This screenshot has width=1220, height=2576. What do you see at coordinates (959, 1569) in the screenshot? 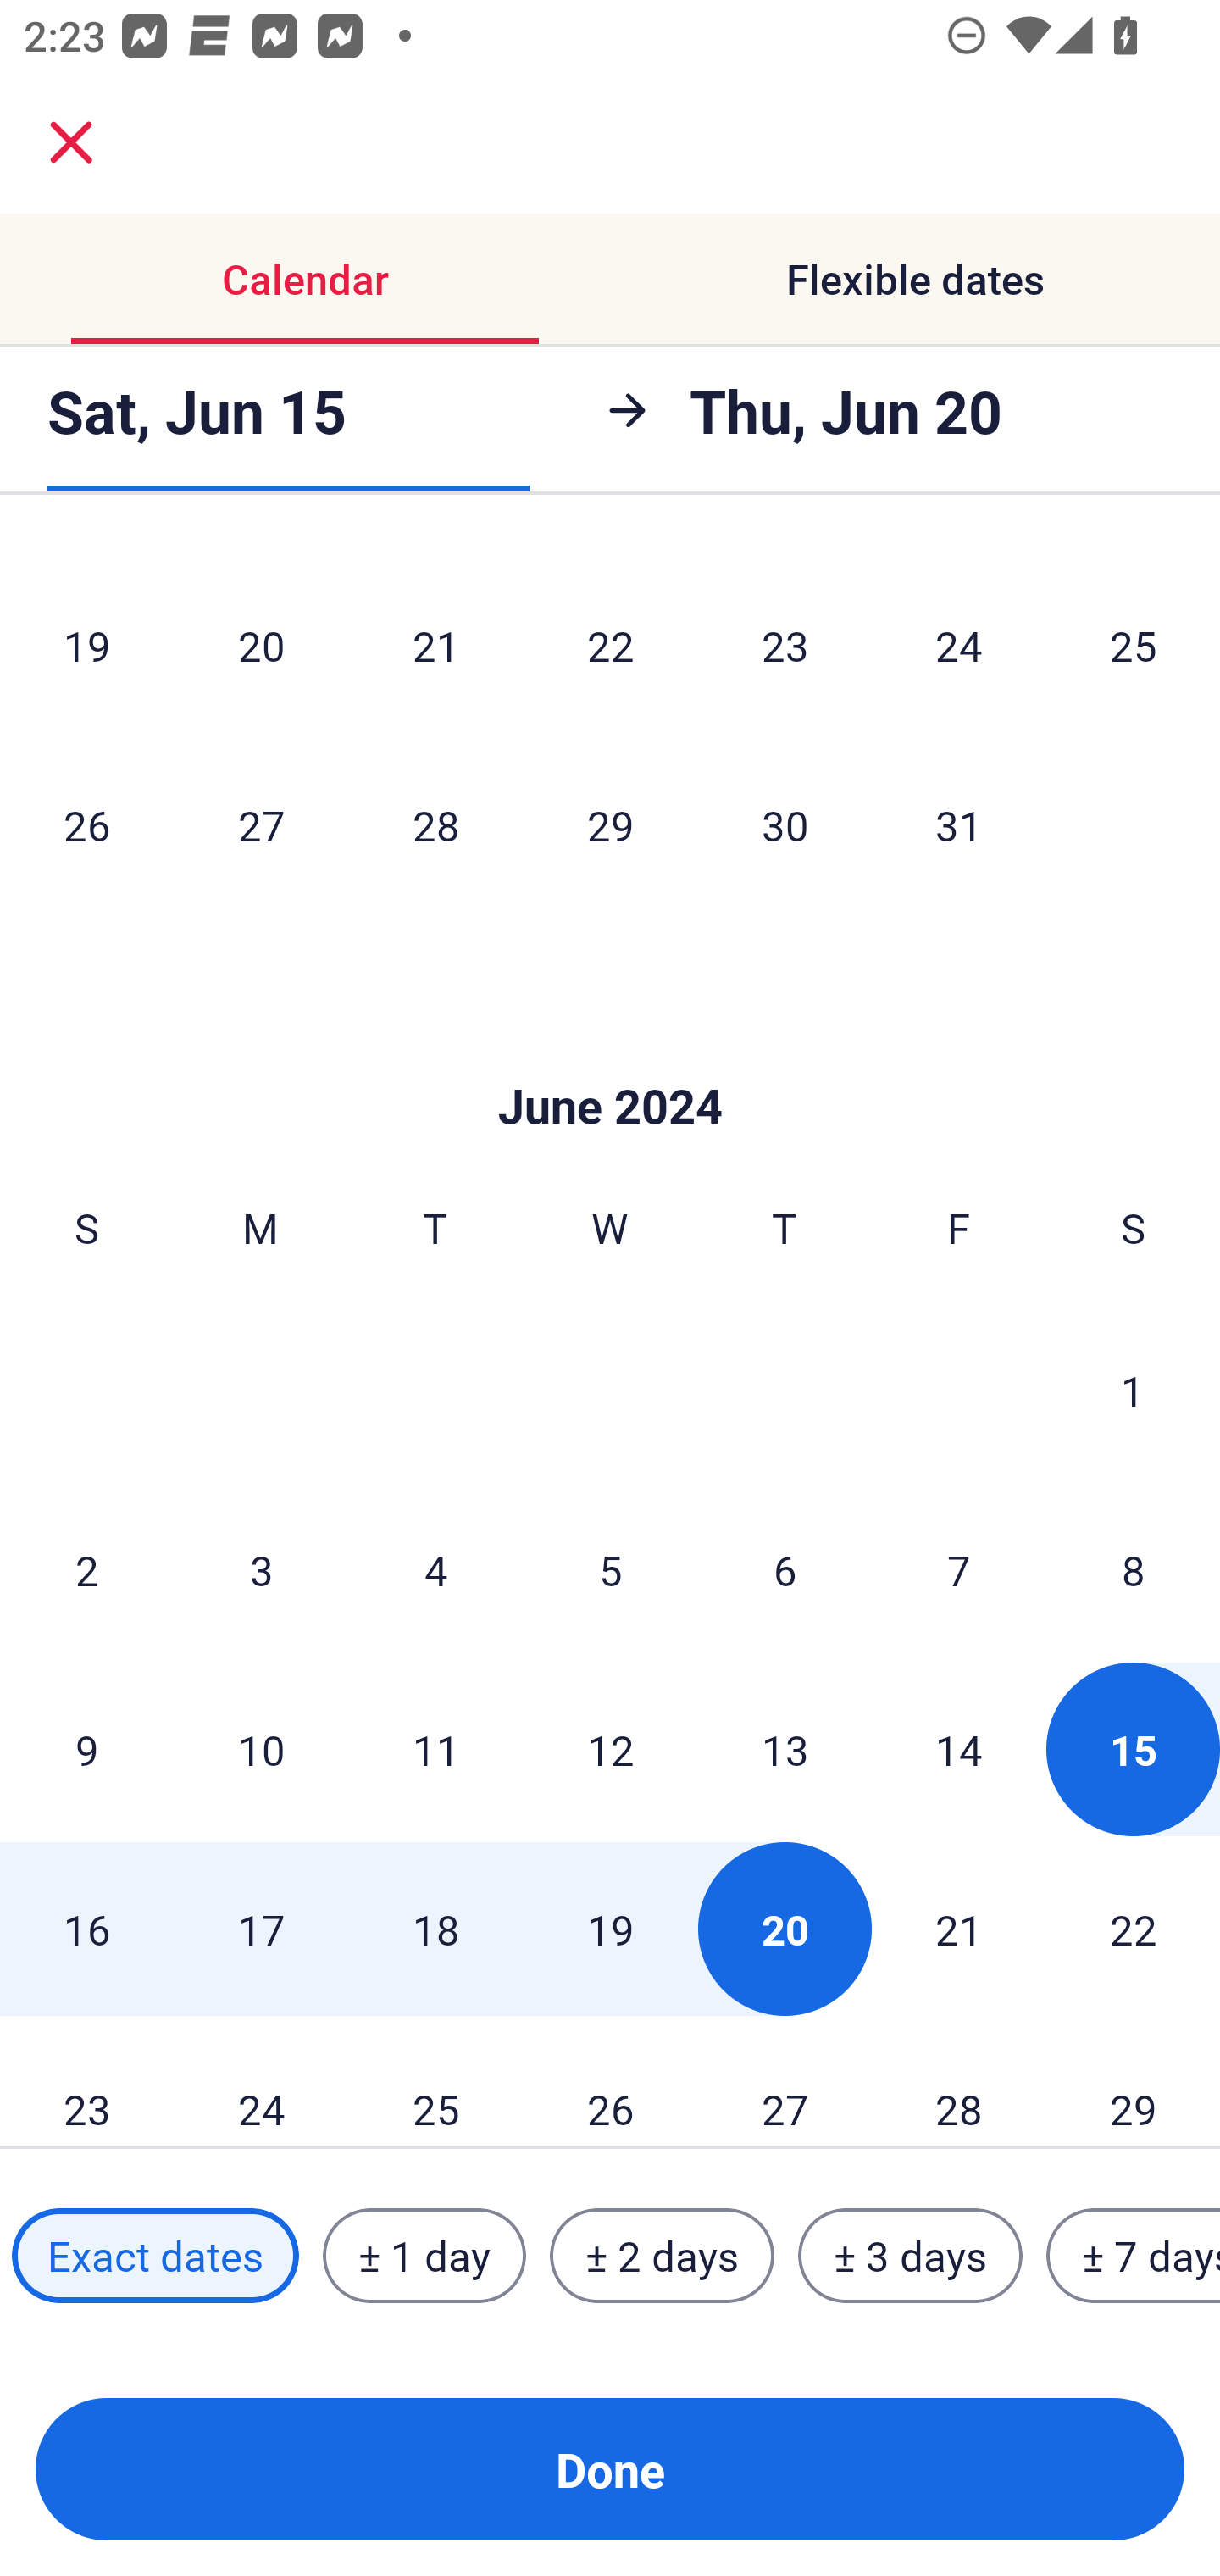
I see `7 Friday, June 7, 2024` at bounding box center [959, 1569].